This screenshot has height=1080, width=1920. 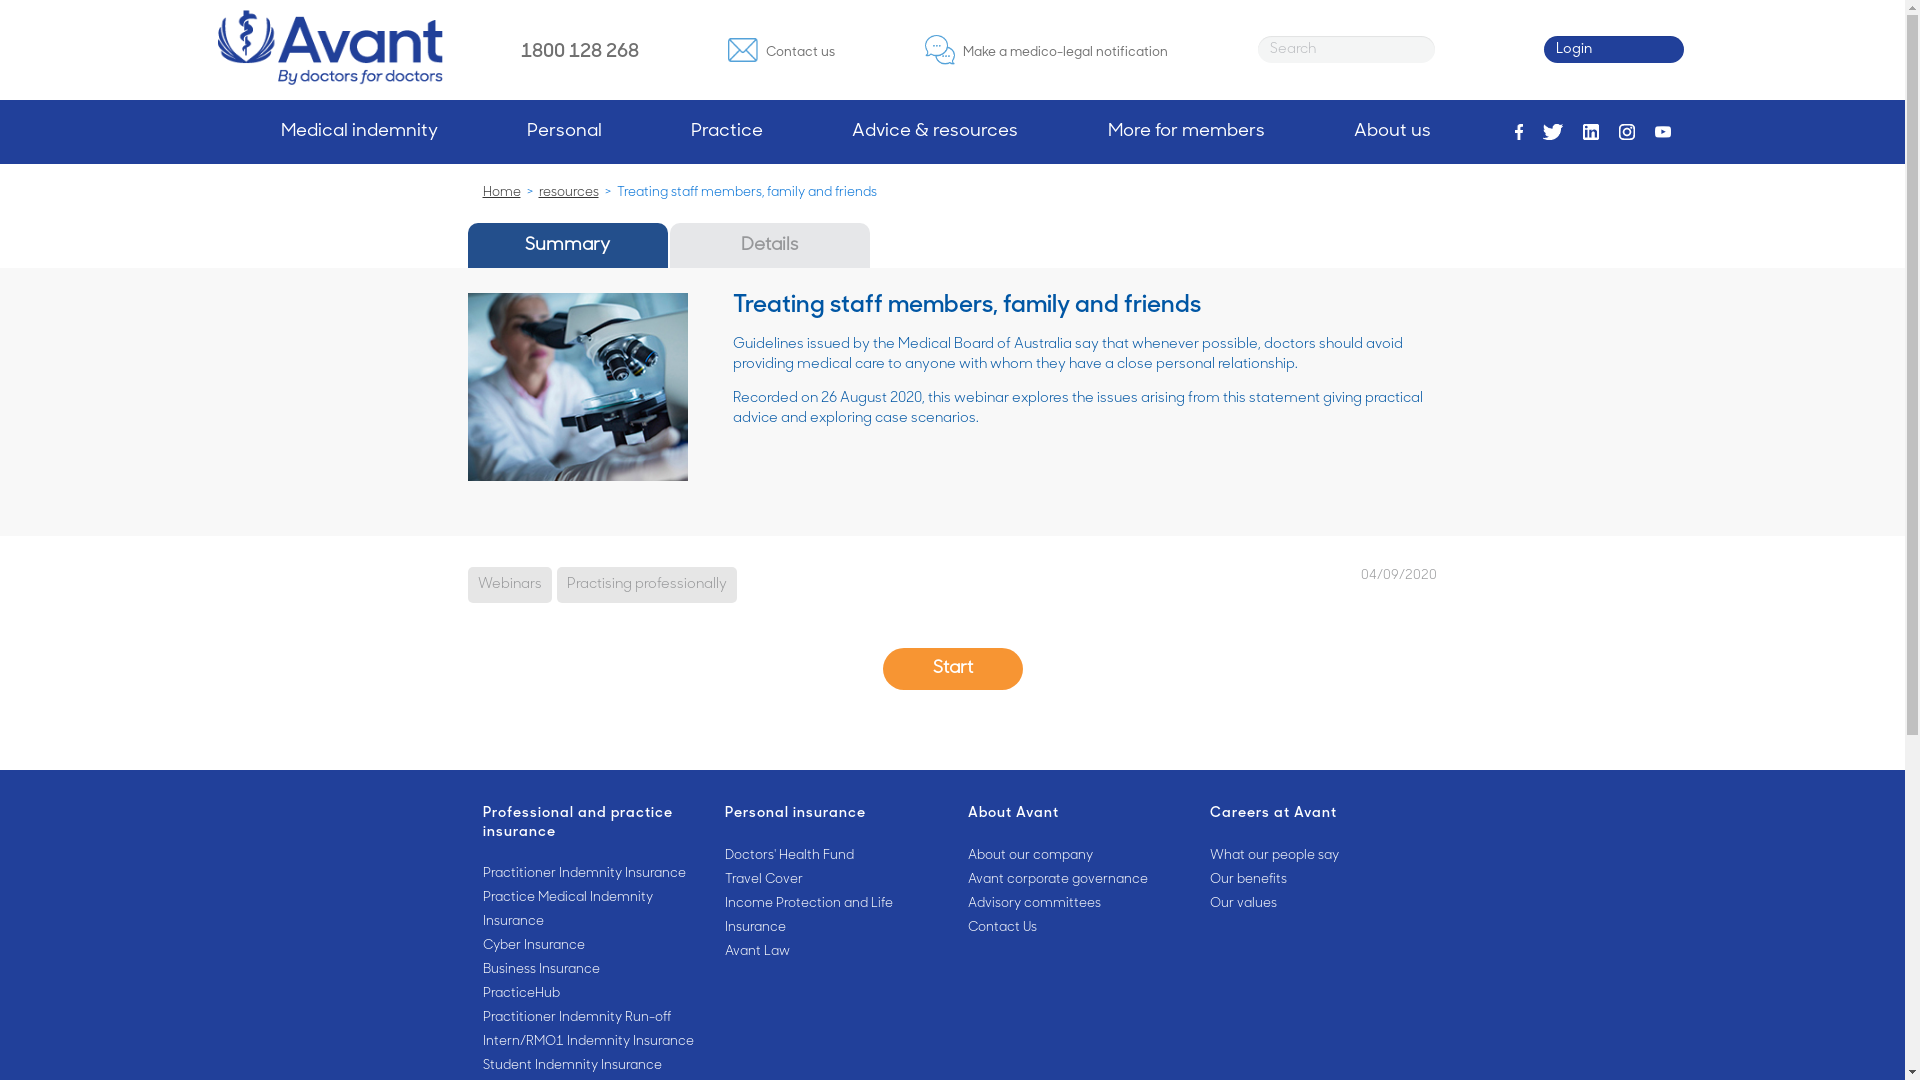 What do you see at coordinates (579, 50) in the screenshot?
I see `1800 128 268` at bounding box center [579, 50].